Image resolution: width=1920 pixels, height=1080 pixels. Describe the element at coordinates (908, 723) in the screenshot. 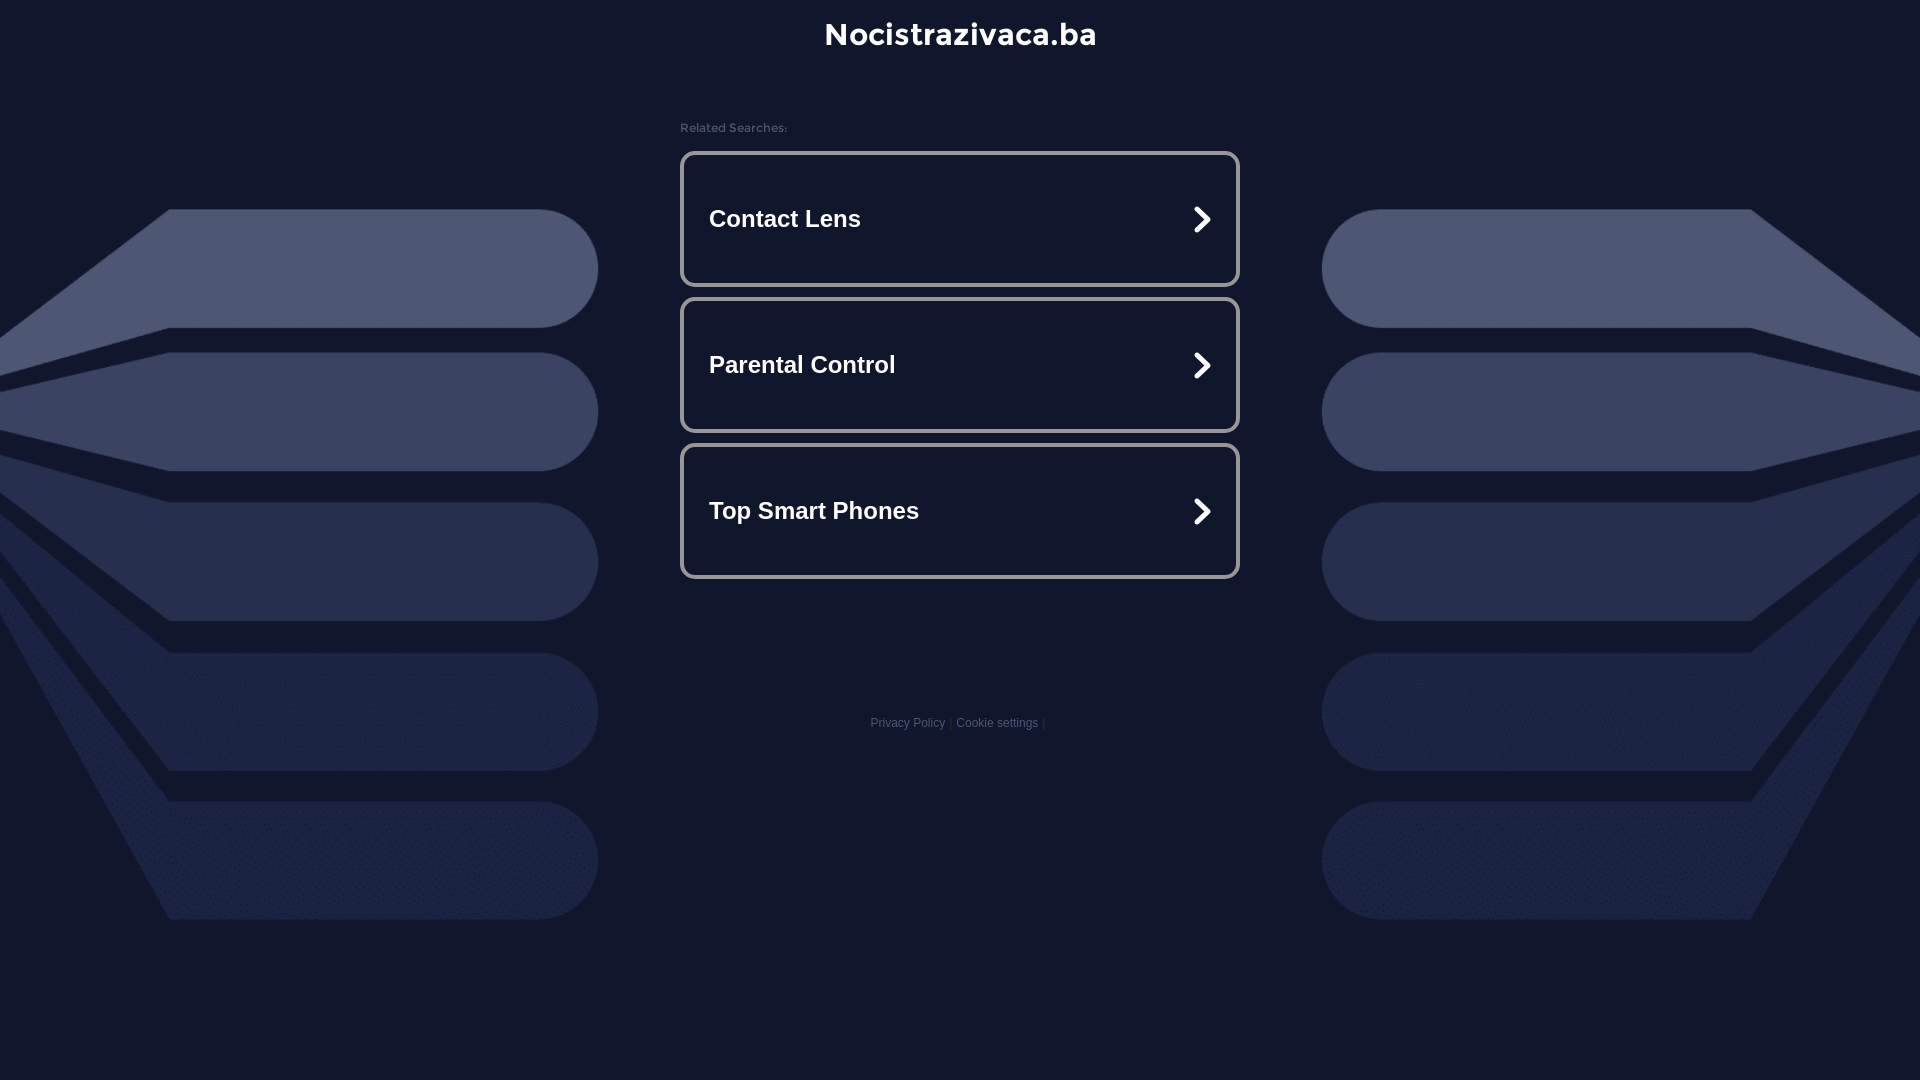

I see `Privacy Policy` at that location.